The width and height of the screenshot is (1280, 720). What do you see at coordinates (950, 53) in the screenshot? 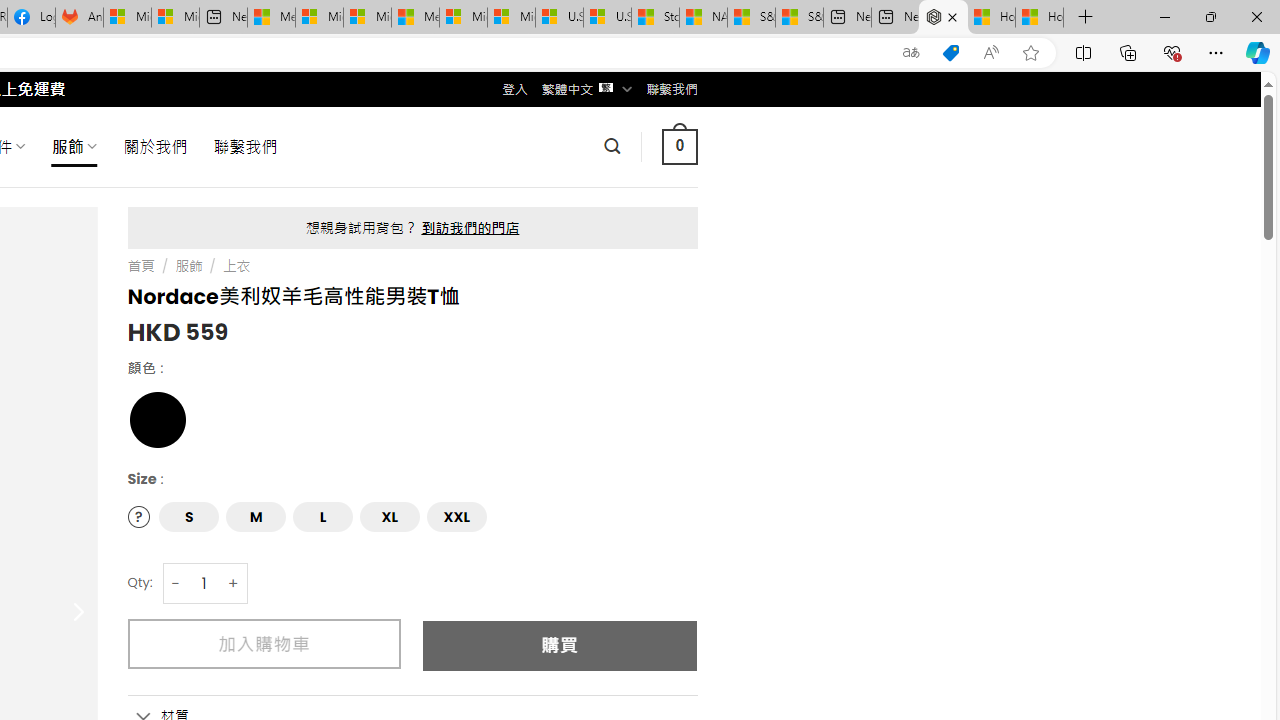
I see `This site has coupons! Shopping in Microsoft Edge` at bounding box center [950, 53].